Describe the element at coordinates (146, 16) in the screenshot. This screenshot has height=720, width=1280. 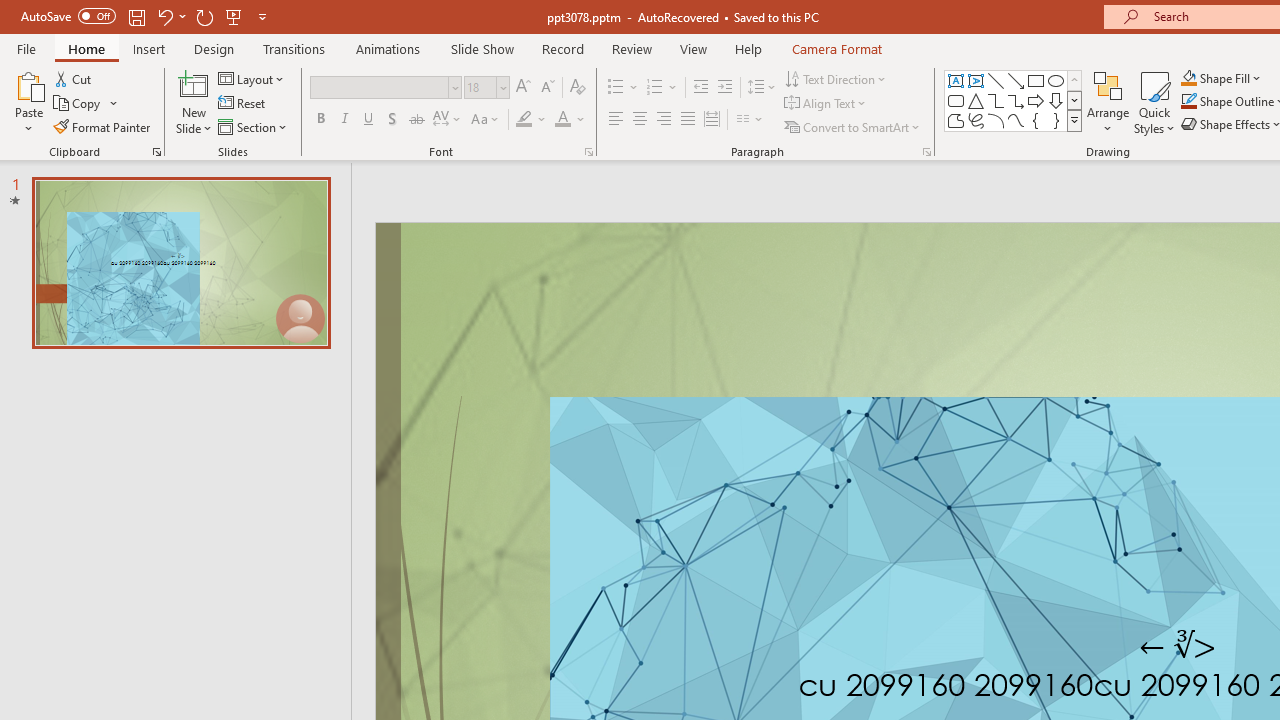
I see `Quick Access Toolbar` at that location.